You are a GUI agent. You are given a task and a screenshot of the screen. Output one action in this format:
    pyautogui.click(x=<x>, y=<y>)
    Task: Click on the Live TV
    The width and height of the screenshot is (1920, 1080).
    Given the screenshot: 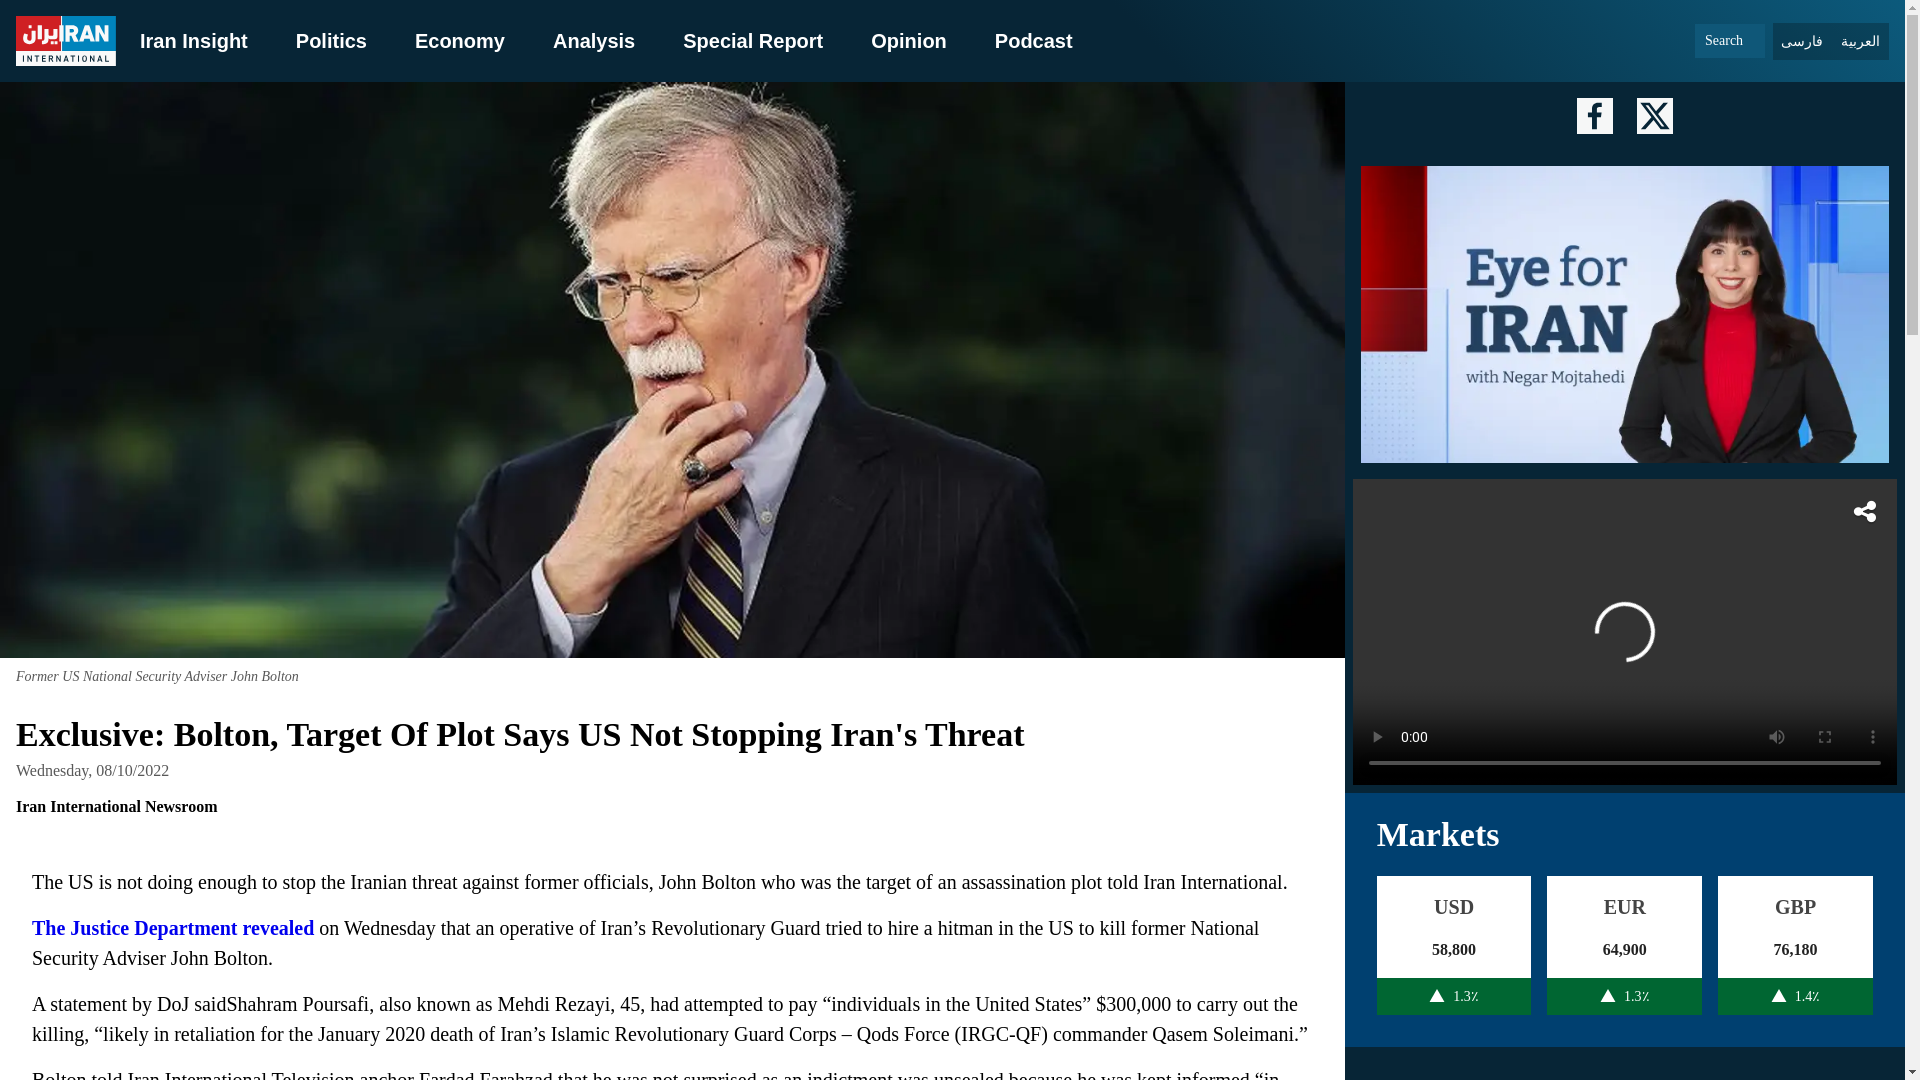 What is the action you would take?
    pyautogui.click(x=1624, y=632)
    